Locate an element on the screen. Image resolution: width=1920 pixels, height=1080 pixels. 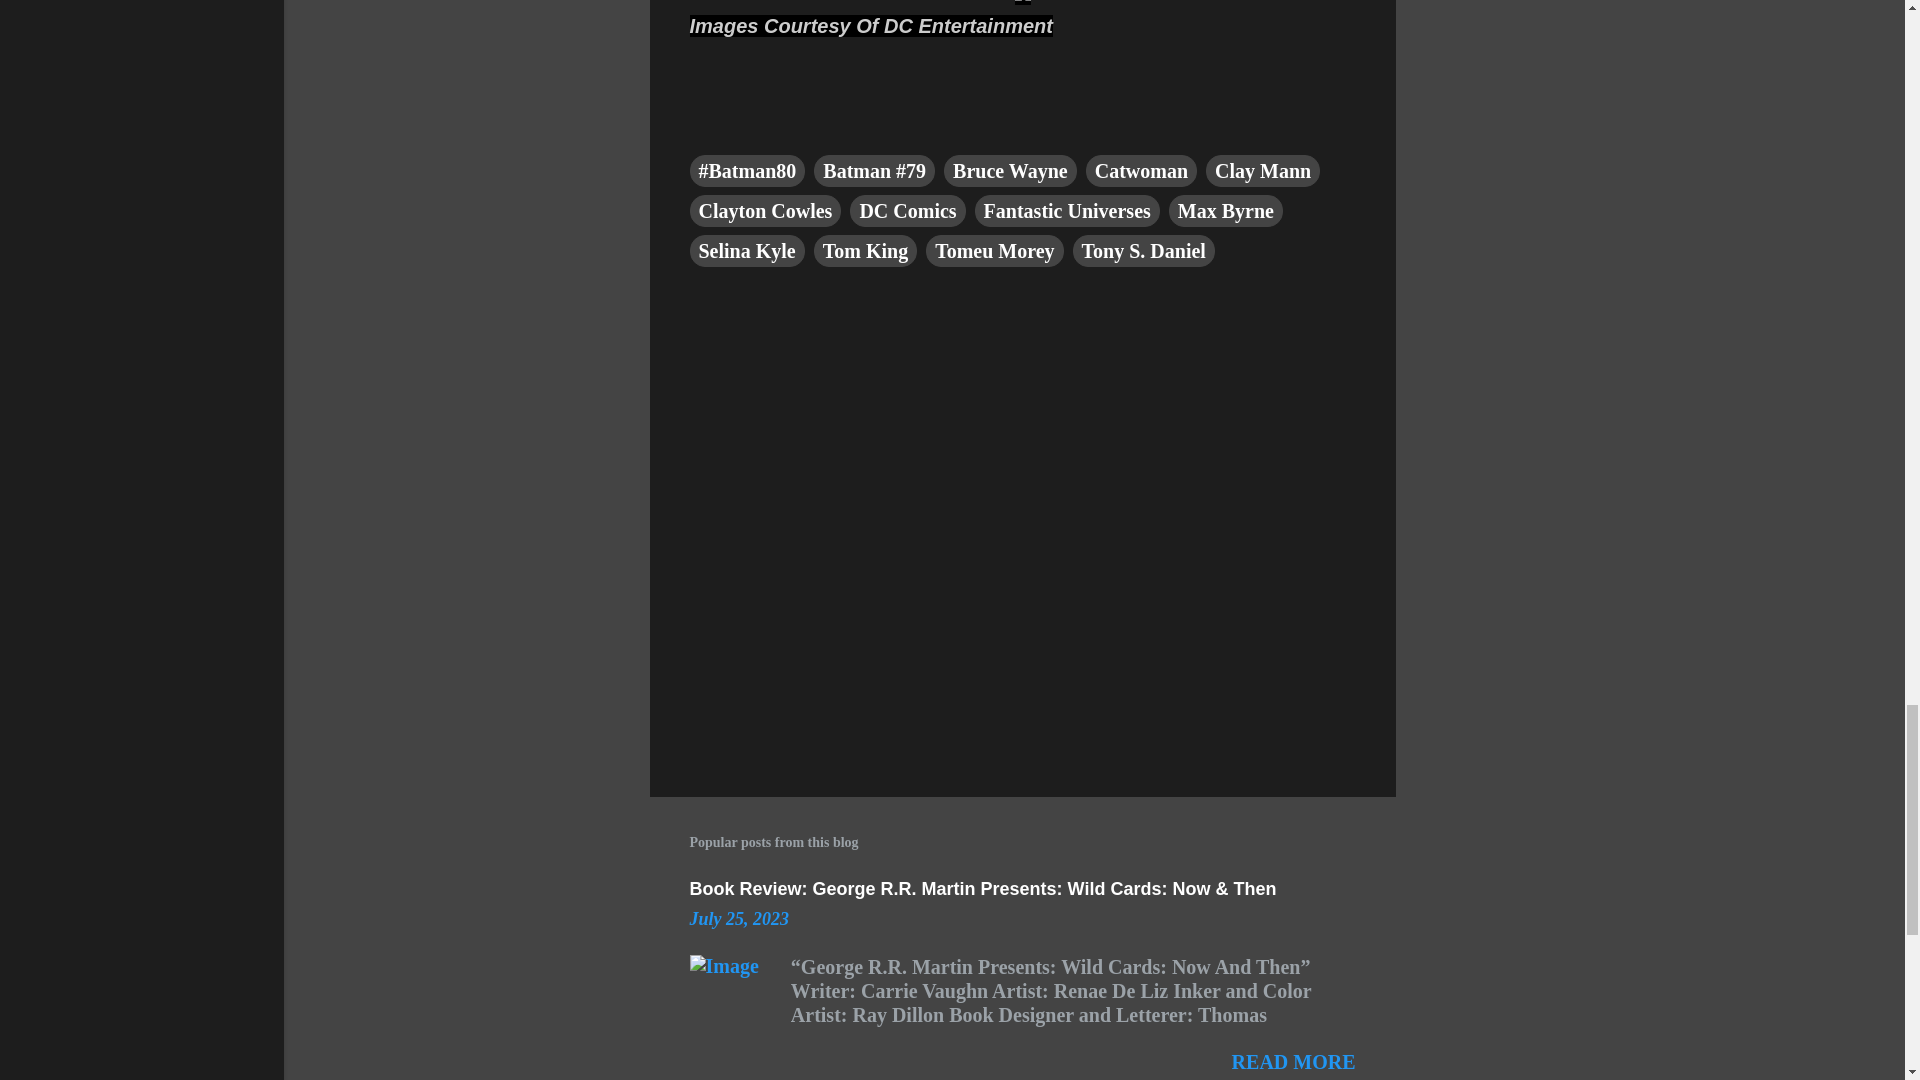
Max Byrne is located at coordinates (1226, 210).